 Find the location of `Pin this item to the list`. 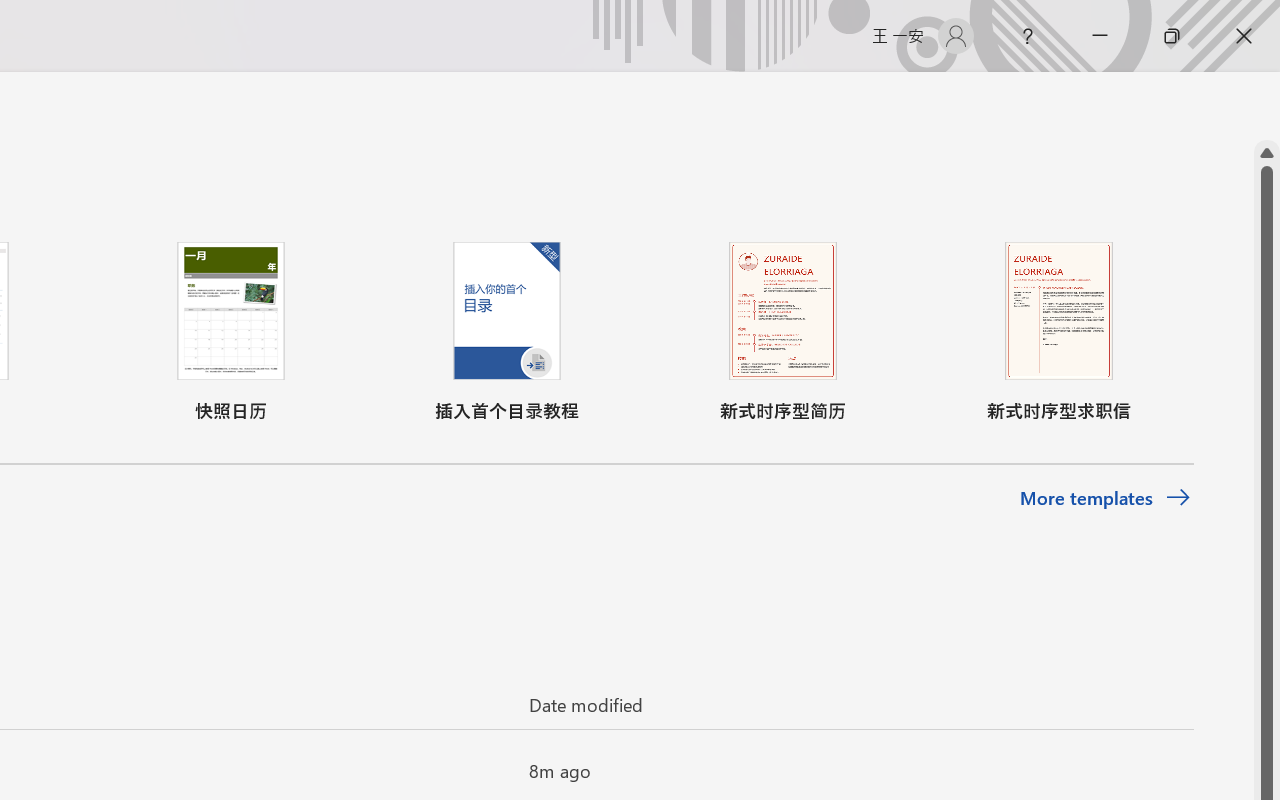

Pin this item to the list is located at coordinates (480, 770).